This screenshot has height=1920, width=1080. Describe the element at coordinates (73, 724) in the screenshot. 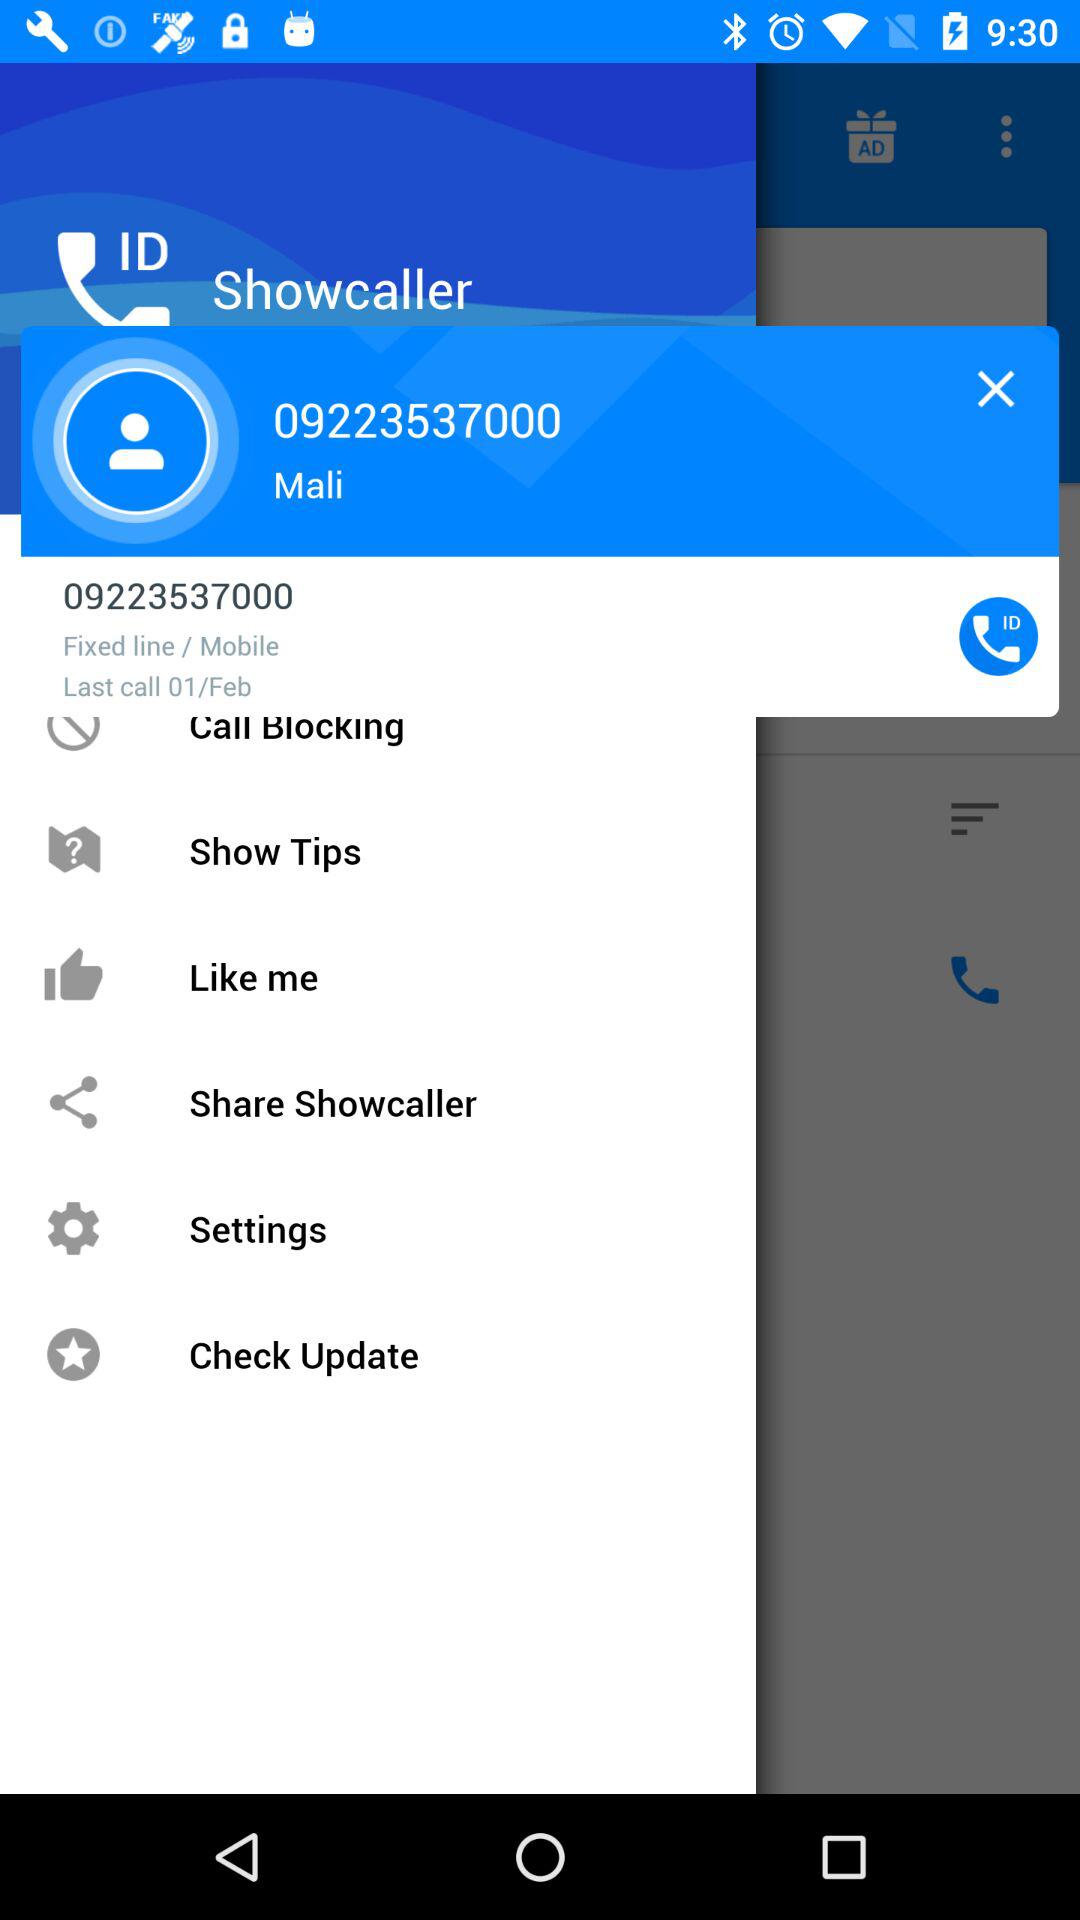

I see `click the call blocking icon on the web page` at that location.